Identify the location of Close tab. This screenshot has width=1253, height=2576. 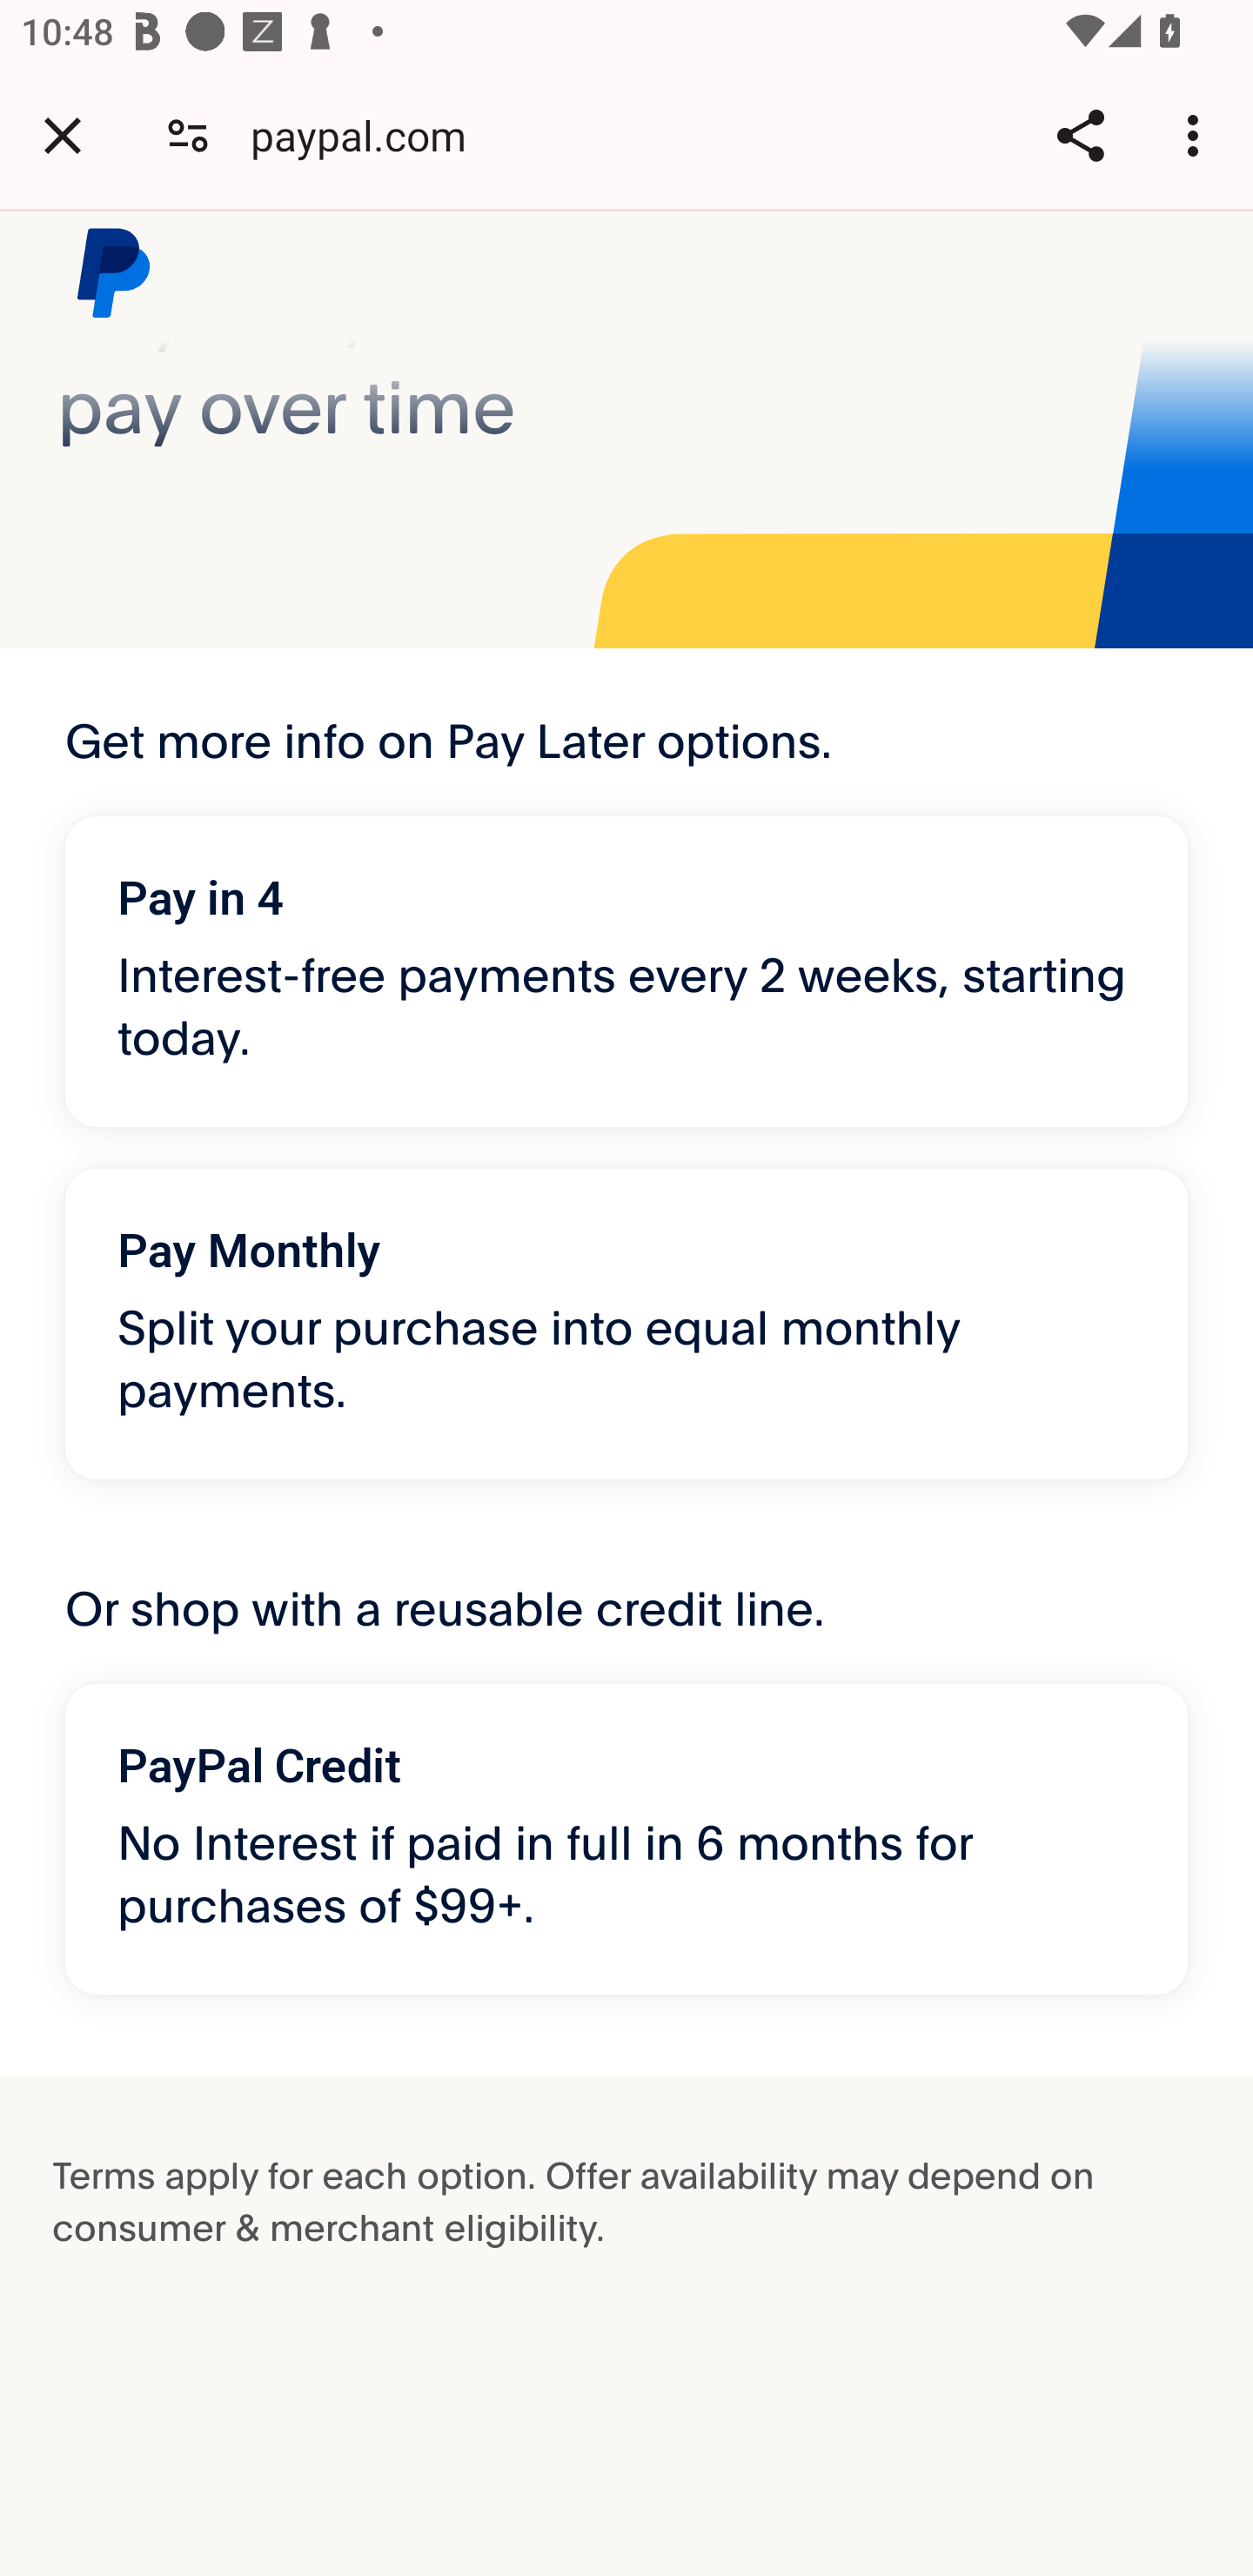
(63, 135).